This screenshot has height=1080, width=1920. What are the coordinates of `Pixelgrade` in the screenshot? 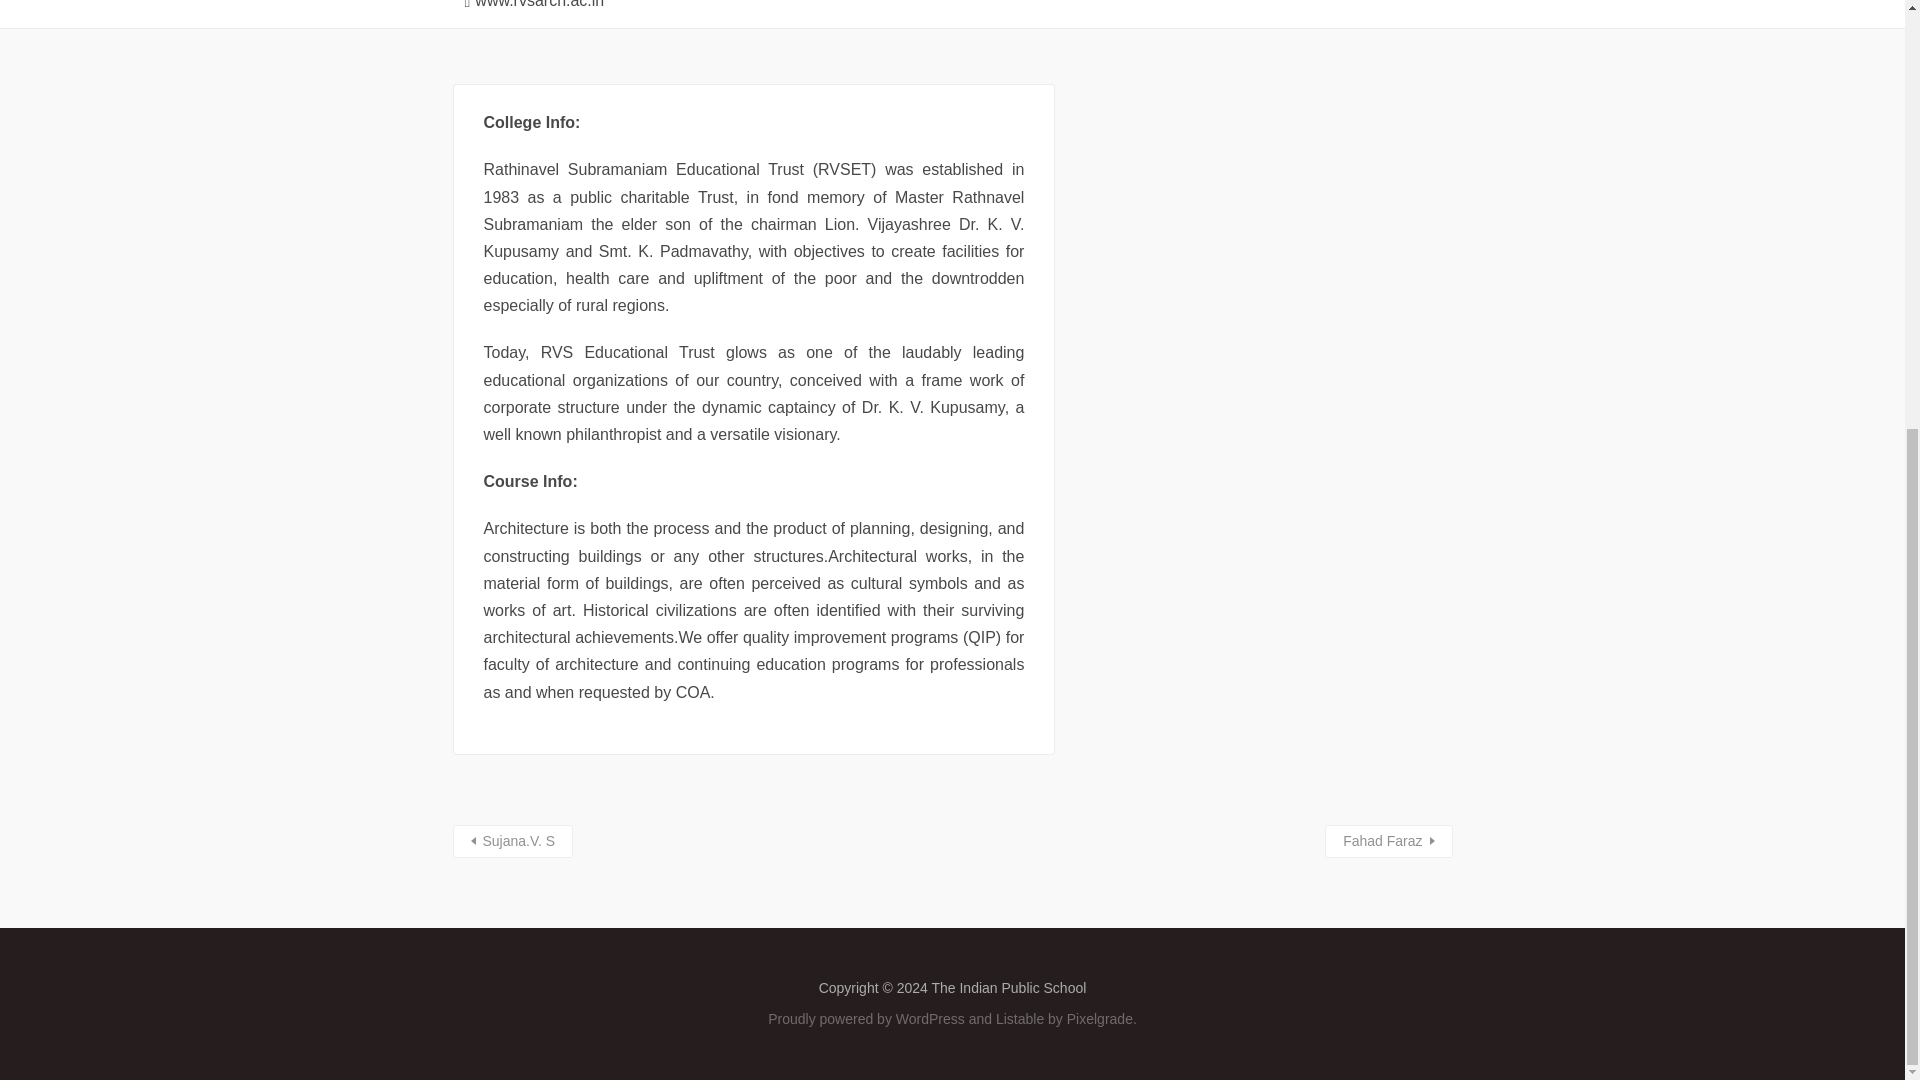 It's located at (1100, 1018).